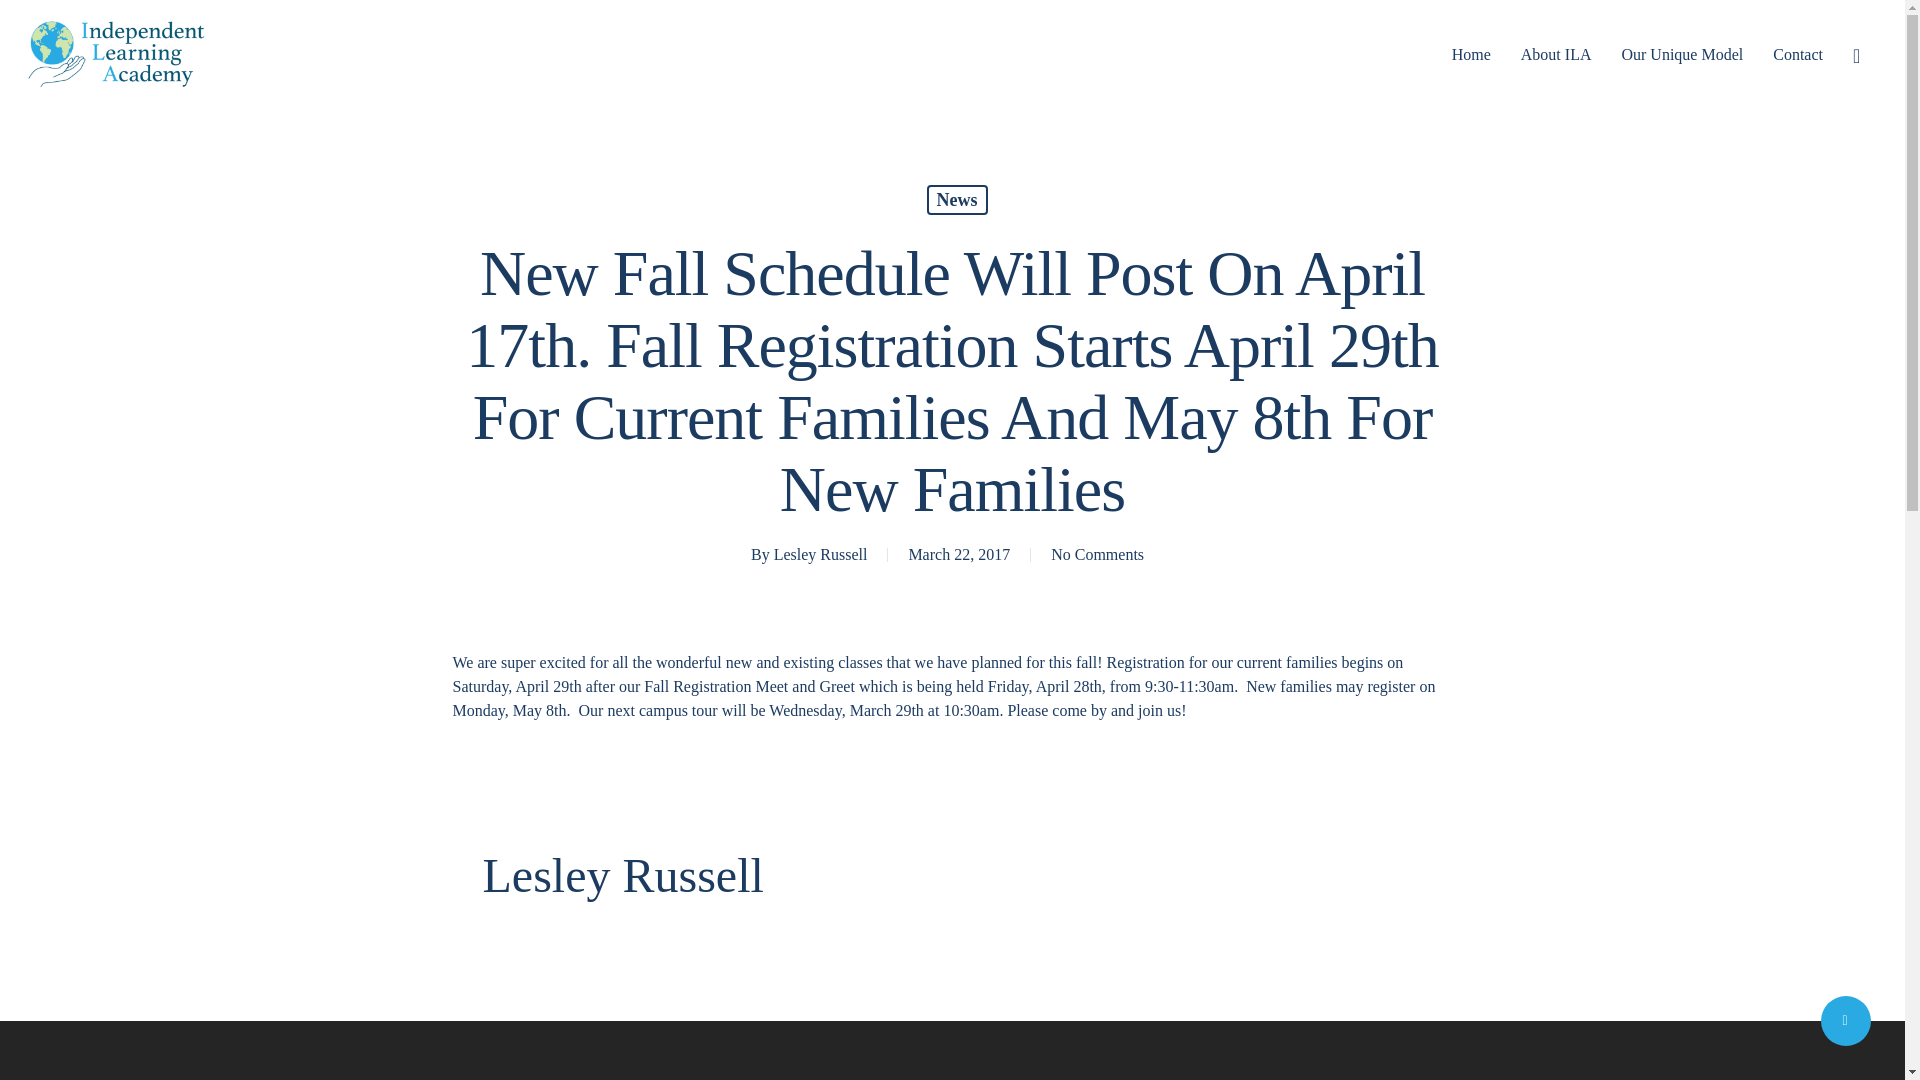 The image size is (1920, 1080). Describe the element at coordinates (1471, 54) in the screenshot. I see `Home` at that location.